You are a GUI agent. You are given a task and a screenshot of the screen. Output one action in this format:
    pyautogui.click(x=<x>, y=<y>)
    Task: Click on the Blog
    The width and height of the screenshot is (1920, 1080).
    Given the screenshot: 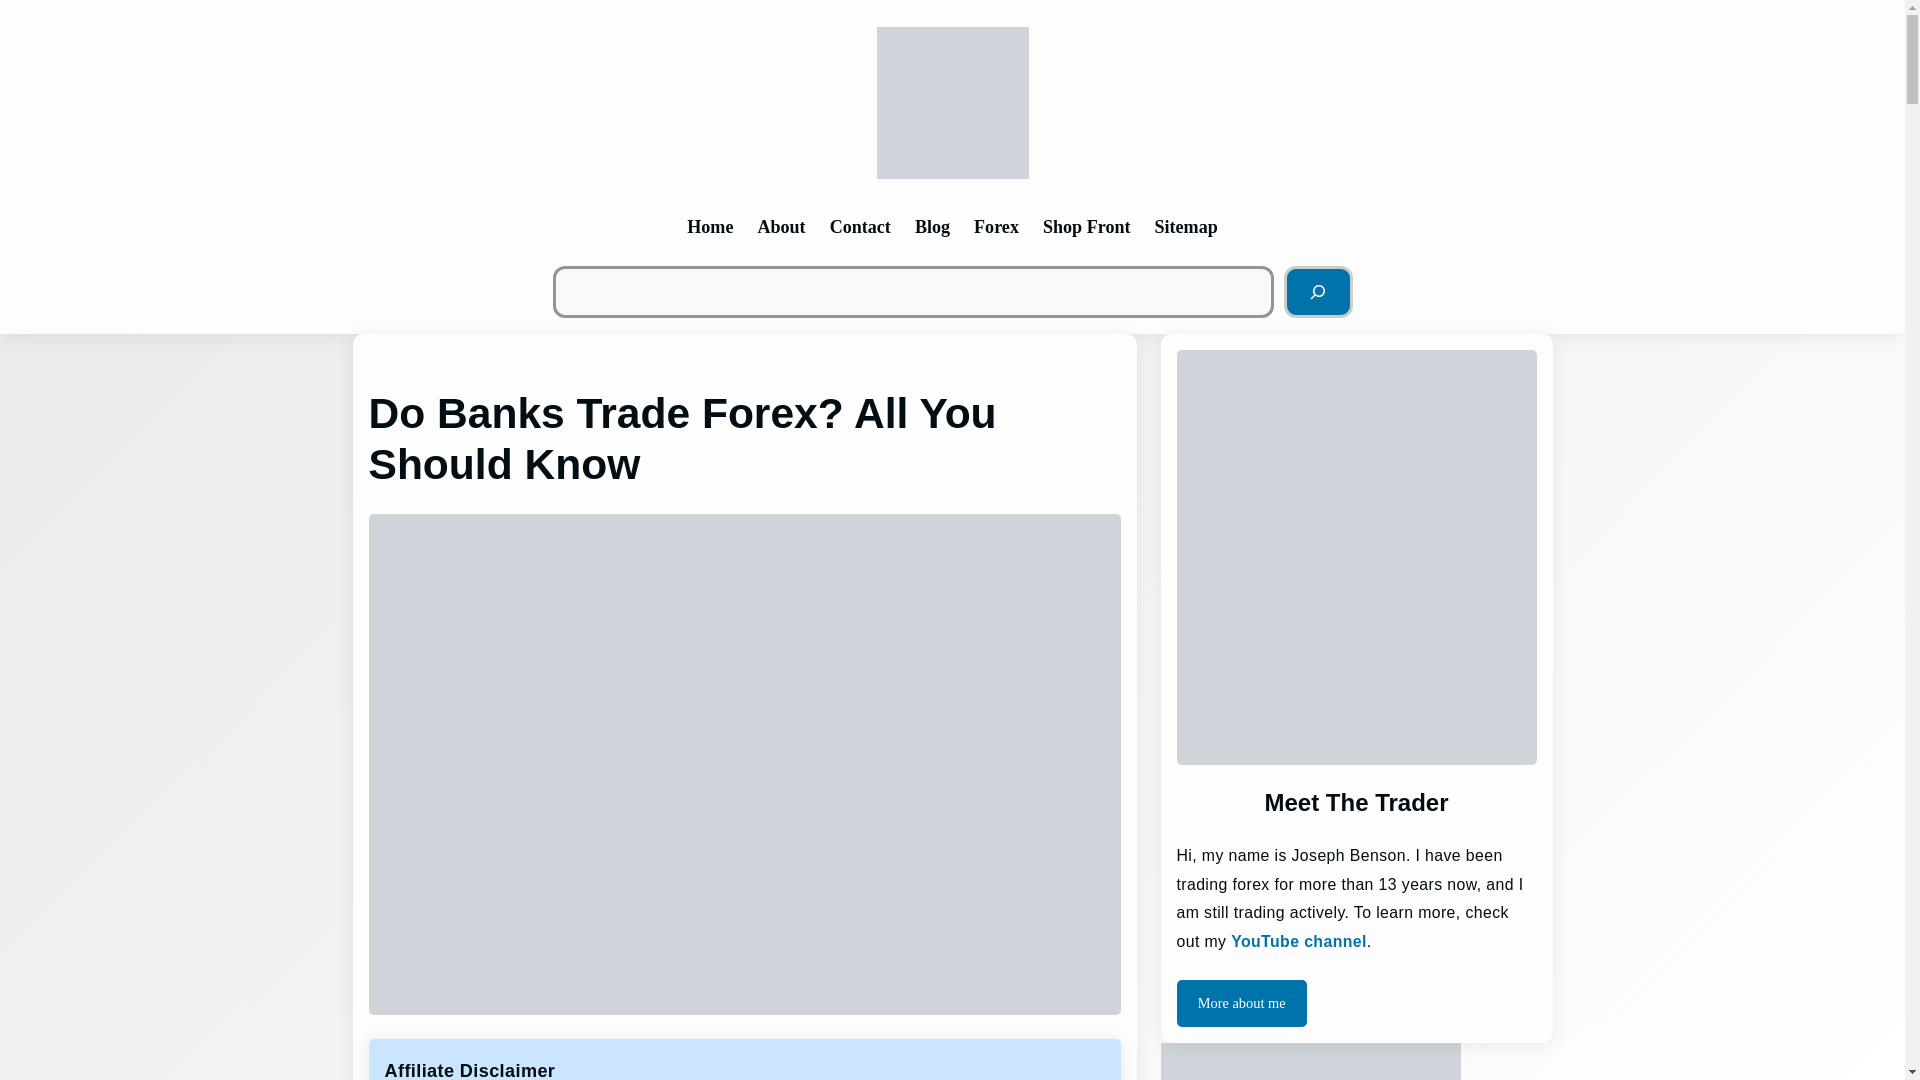 What is the action you would take?
    pyautogui.click(x=932, y=226)
    